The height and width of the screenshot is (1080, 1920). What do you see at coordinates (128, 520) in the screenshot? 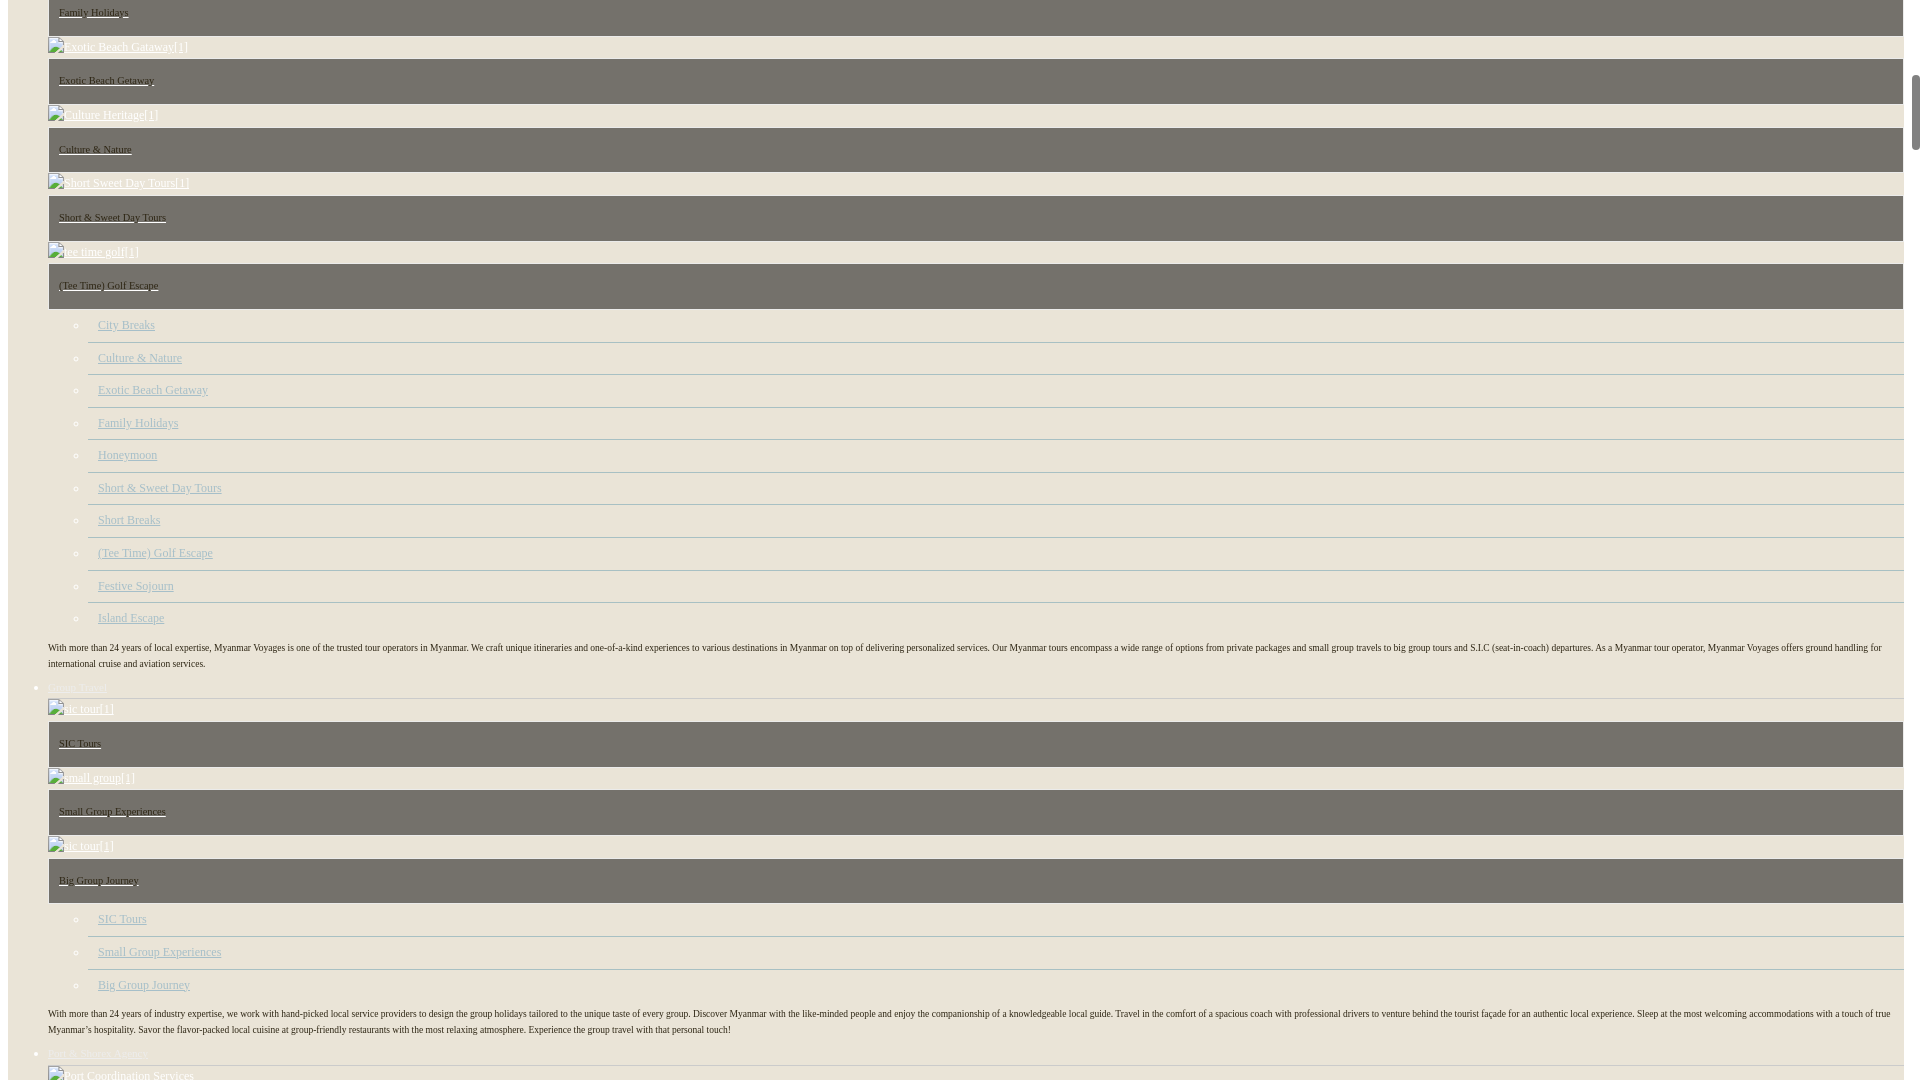
I see `Short Breaks` at bounding box center [128, 520].